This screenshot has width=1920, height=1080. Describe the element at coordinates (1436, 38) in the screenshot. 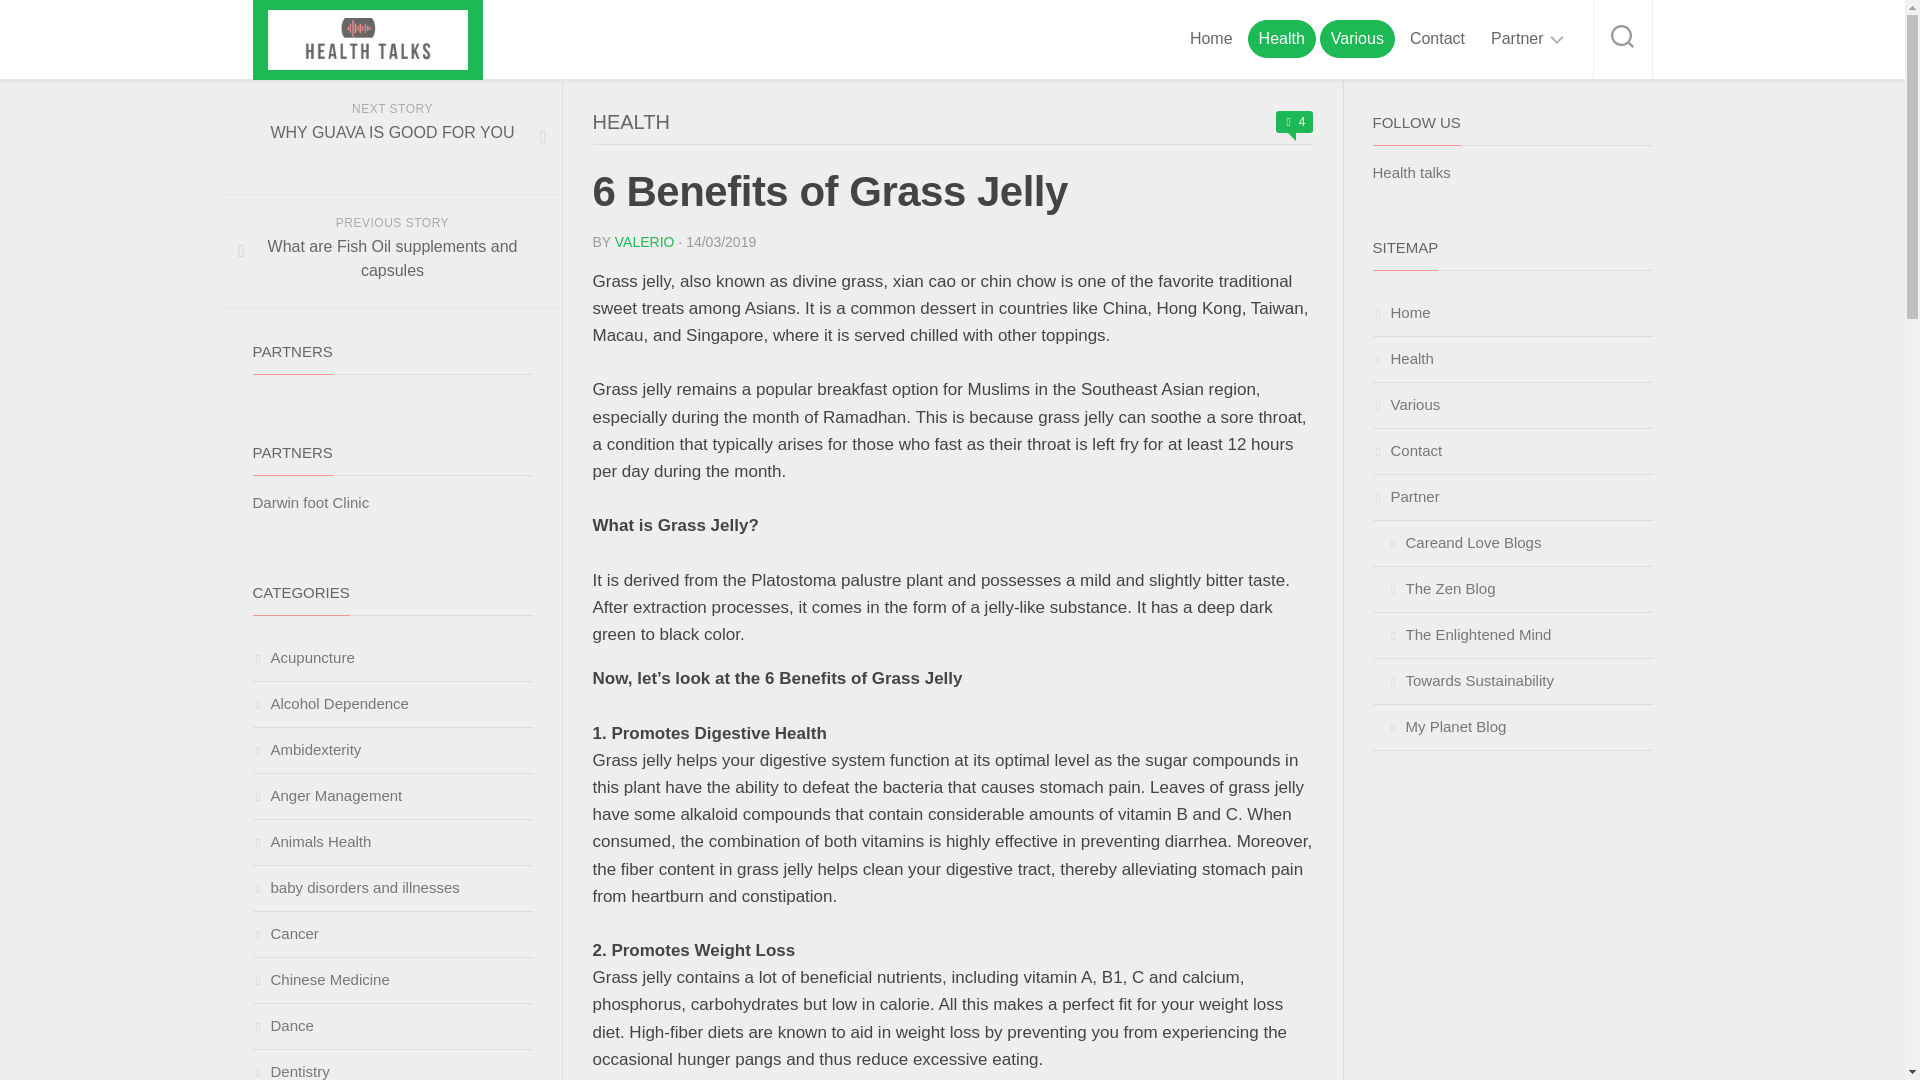

I see `Contact` at that location.